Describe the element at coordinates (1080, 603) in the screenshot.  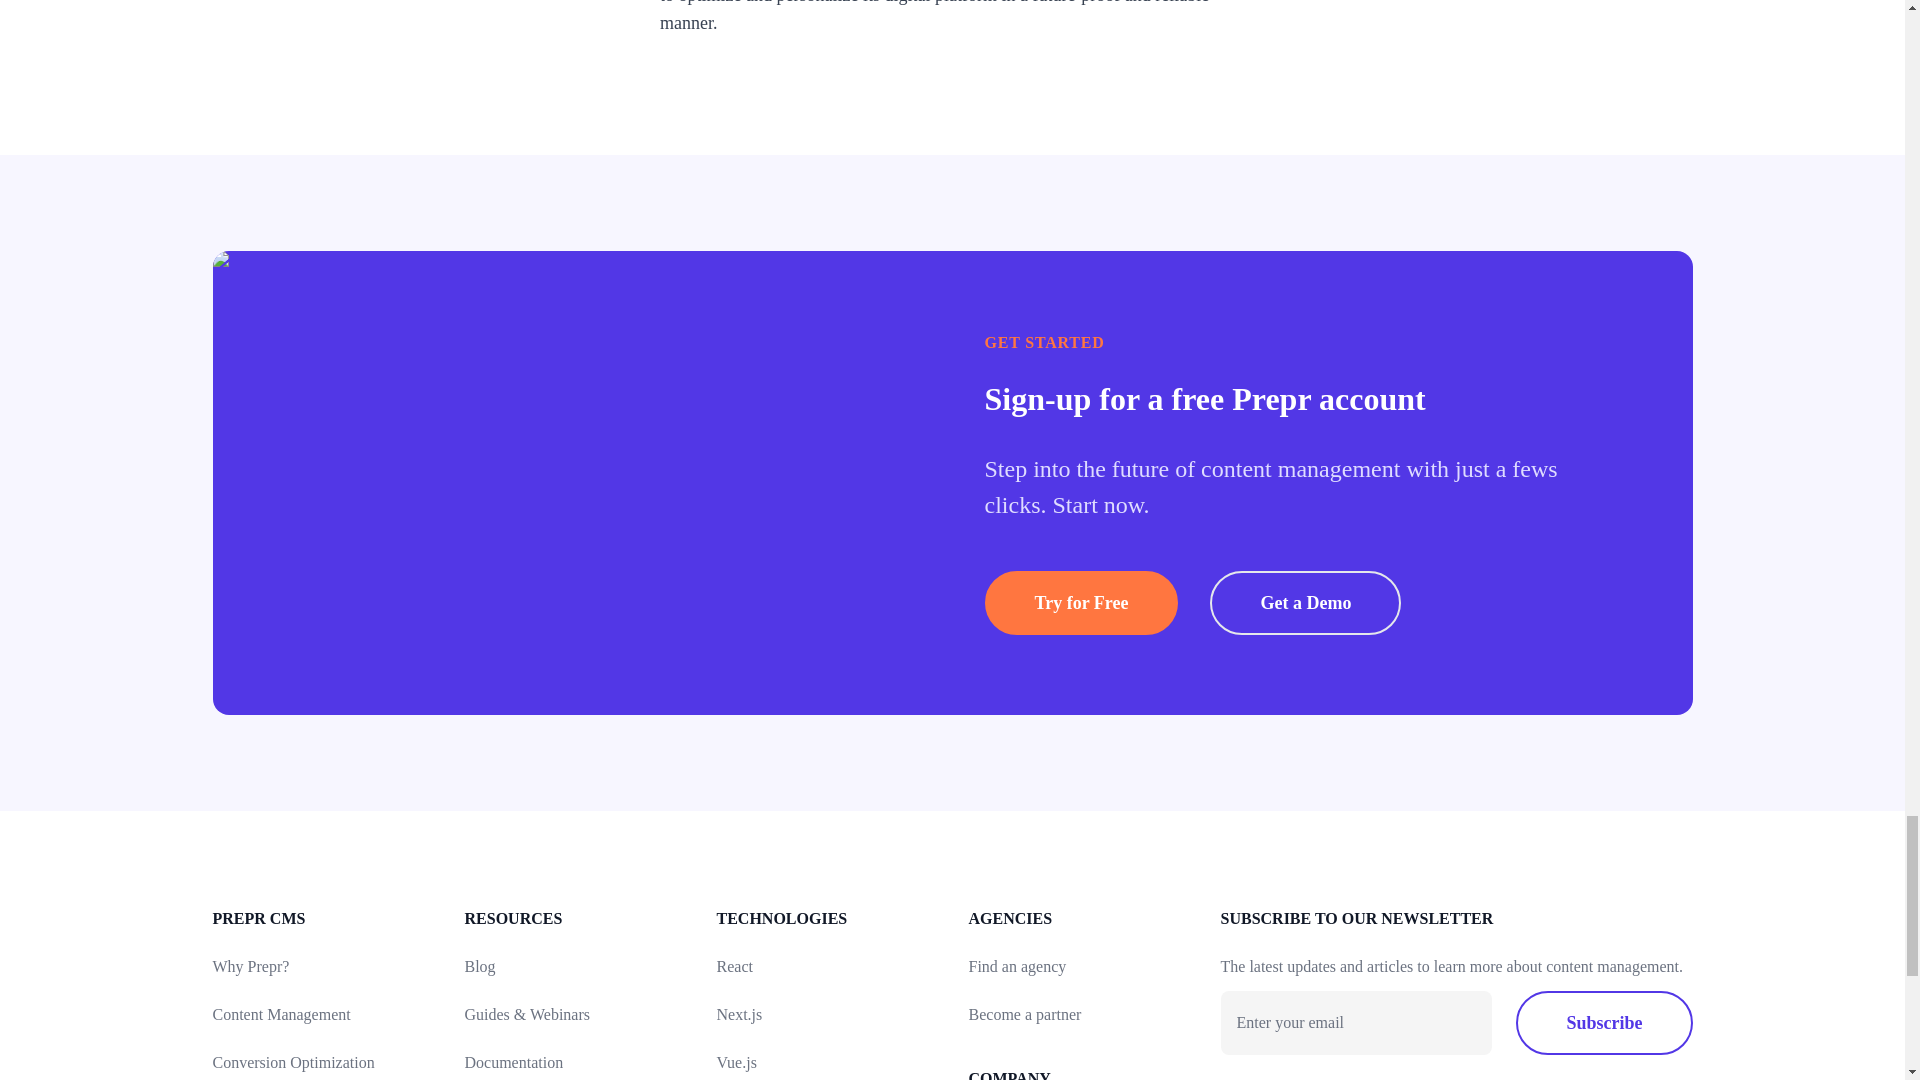
I see `Try for Free` at that location.